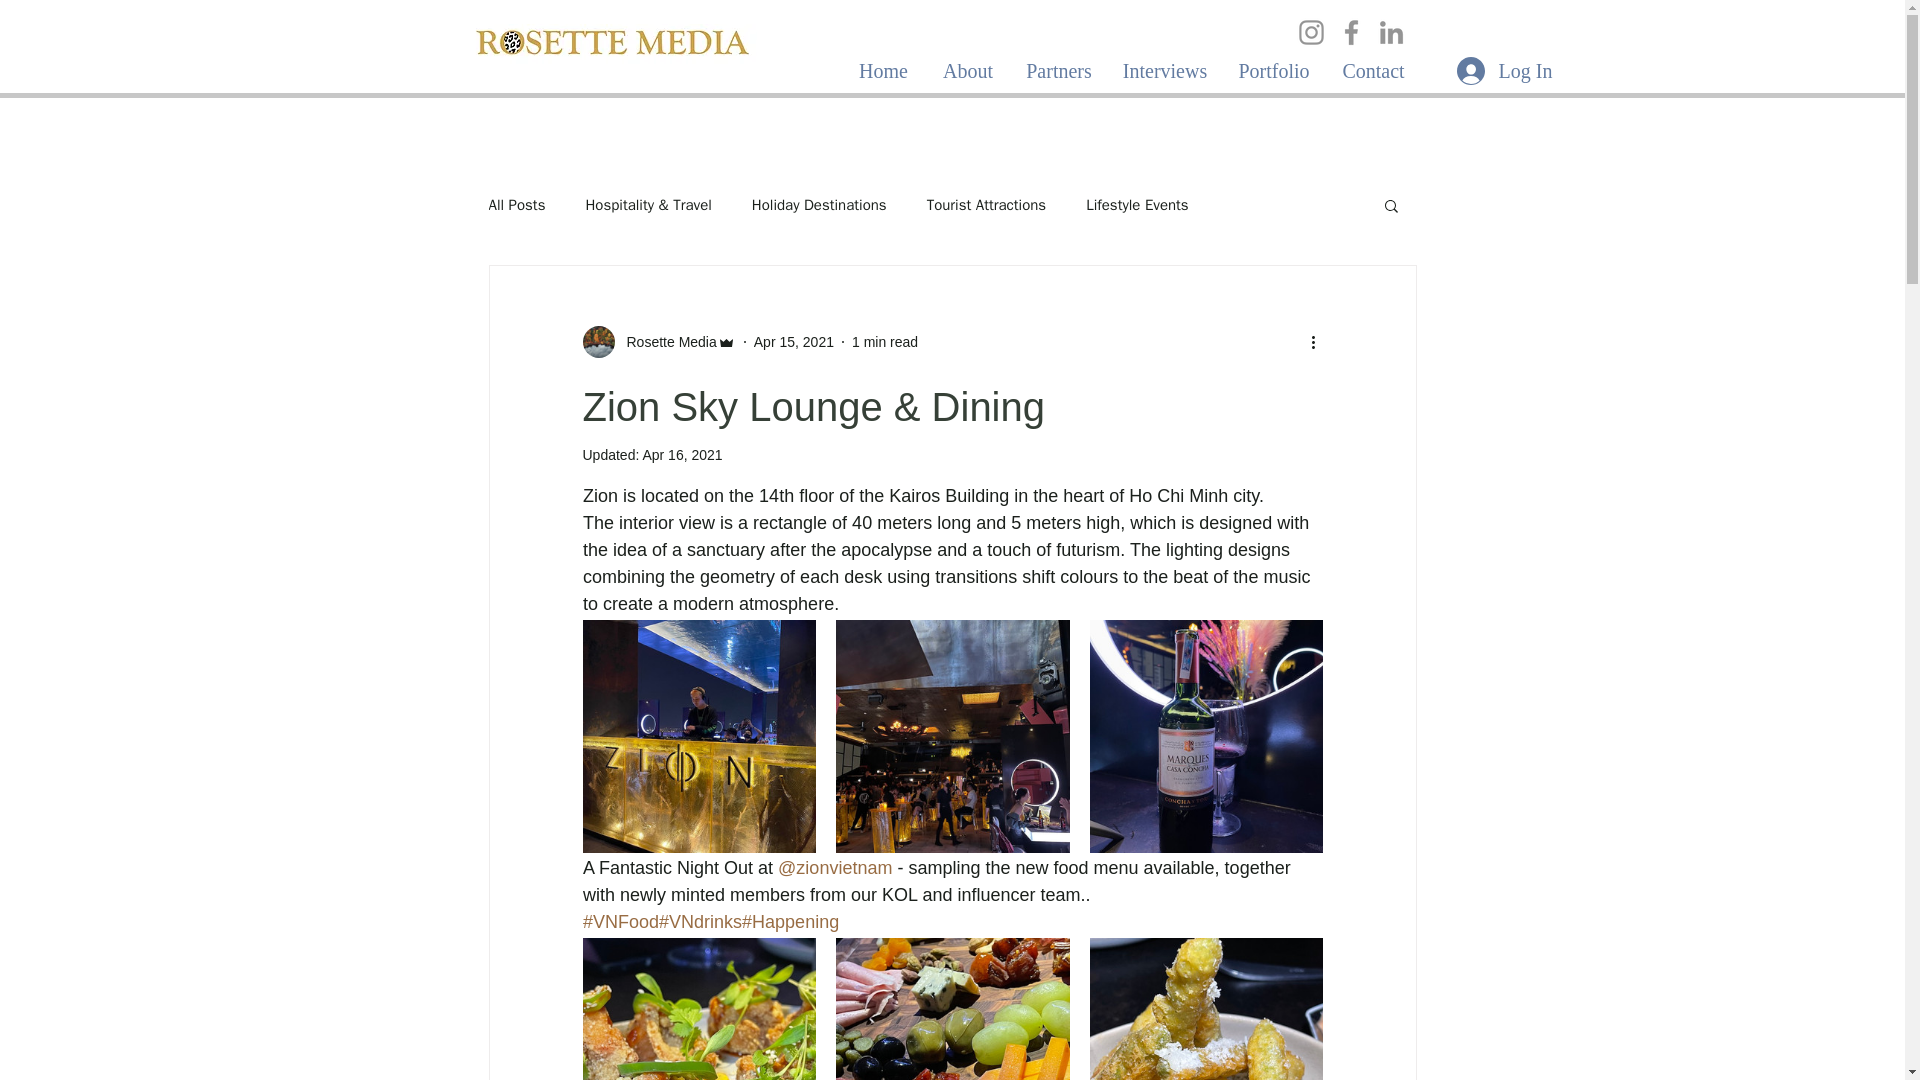  Describe the element at coordinates (884, 341) in the screenshot. I see `1 min read` at that location.